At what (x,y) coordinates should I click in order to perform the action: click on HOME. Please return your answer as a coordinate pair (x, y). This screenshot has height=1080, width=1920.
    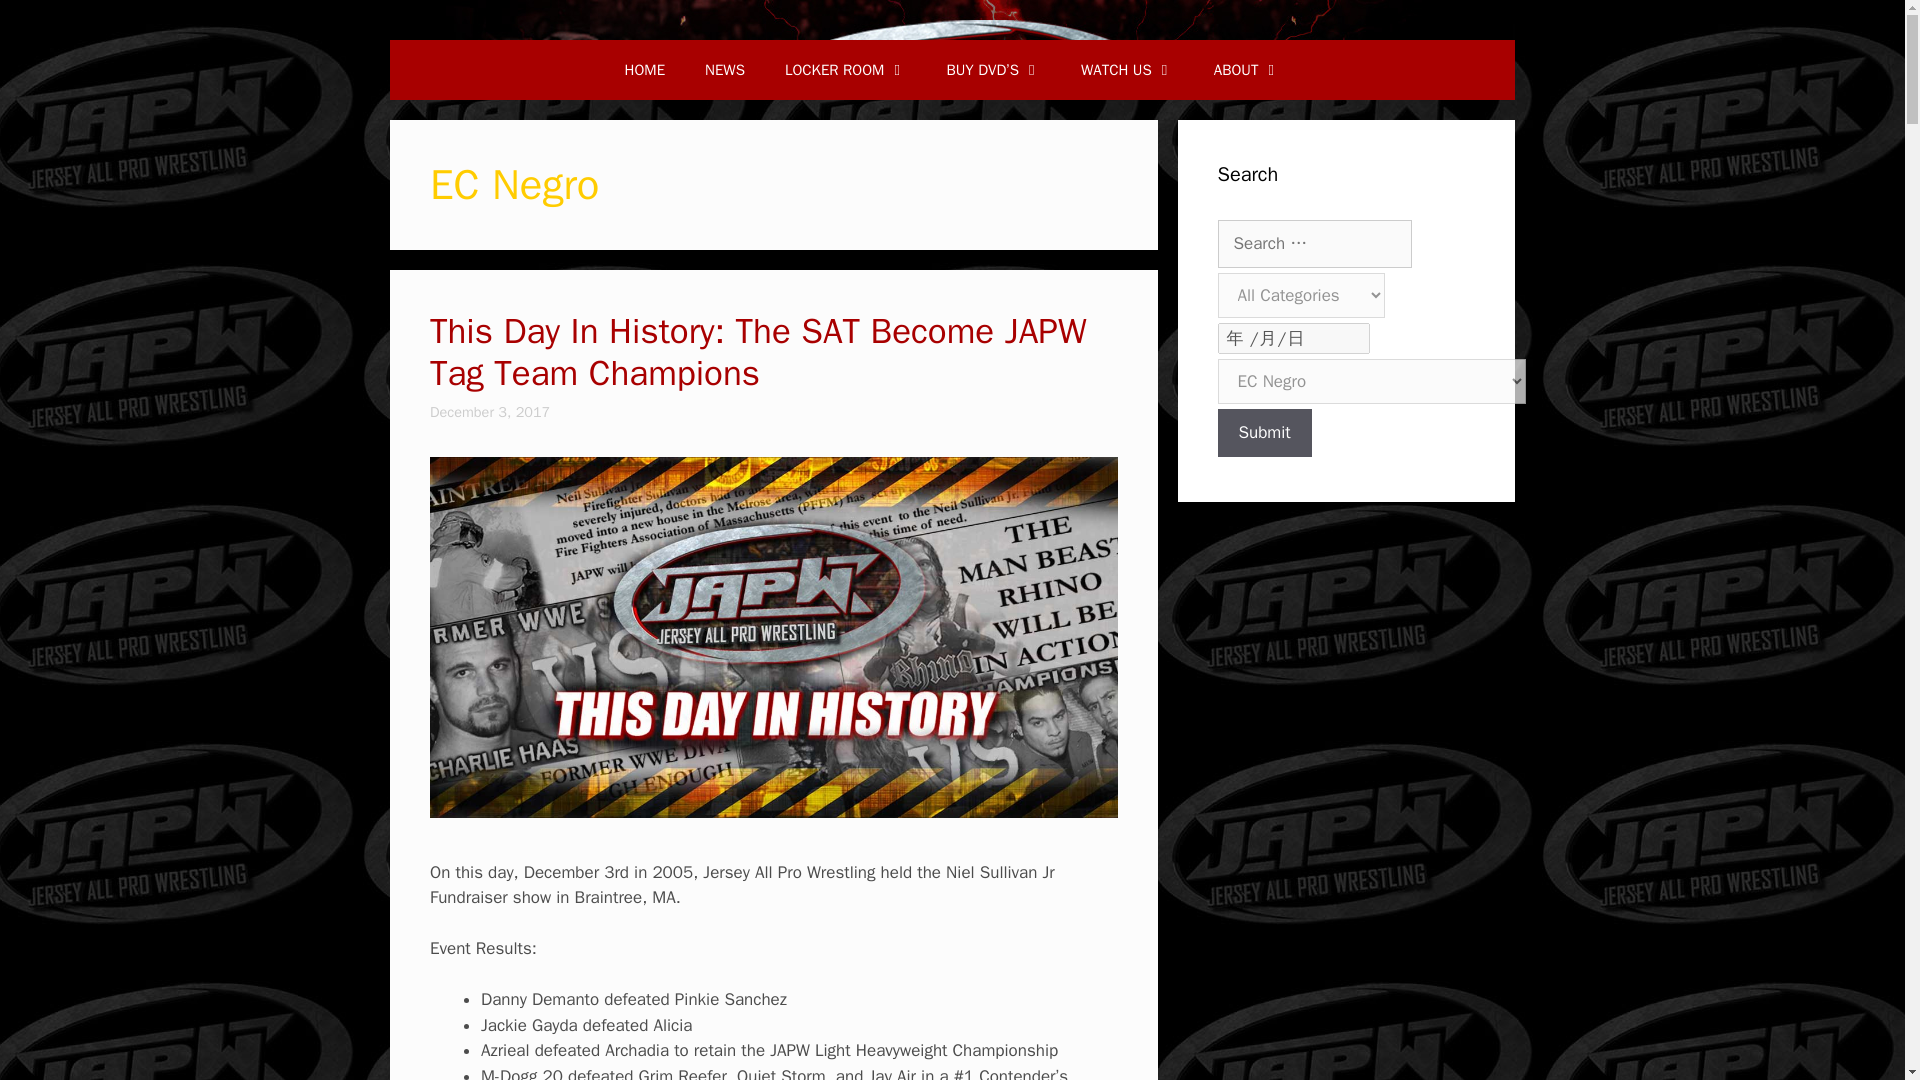
    Looking at the image, I should click on (644, 70).